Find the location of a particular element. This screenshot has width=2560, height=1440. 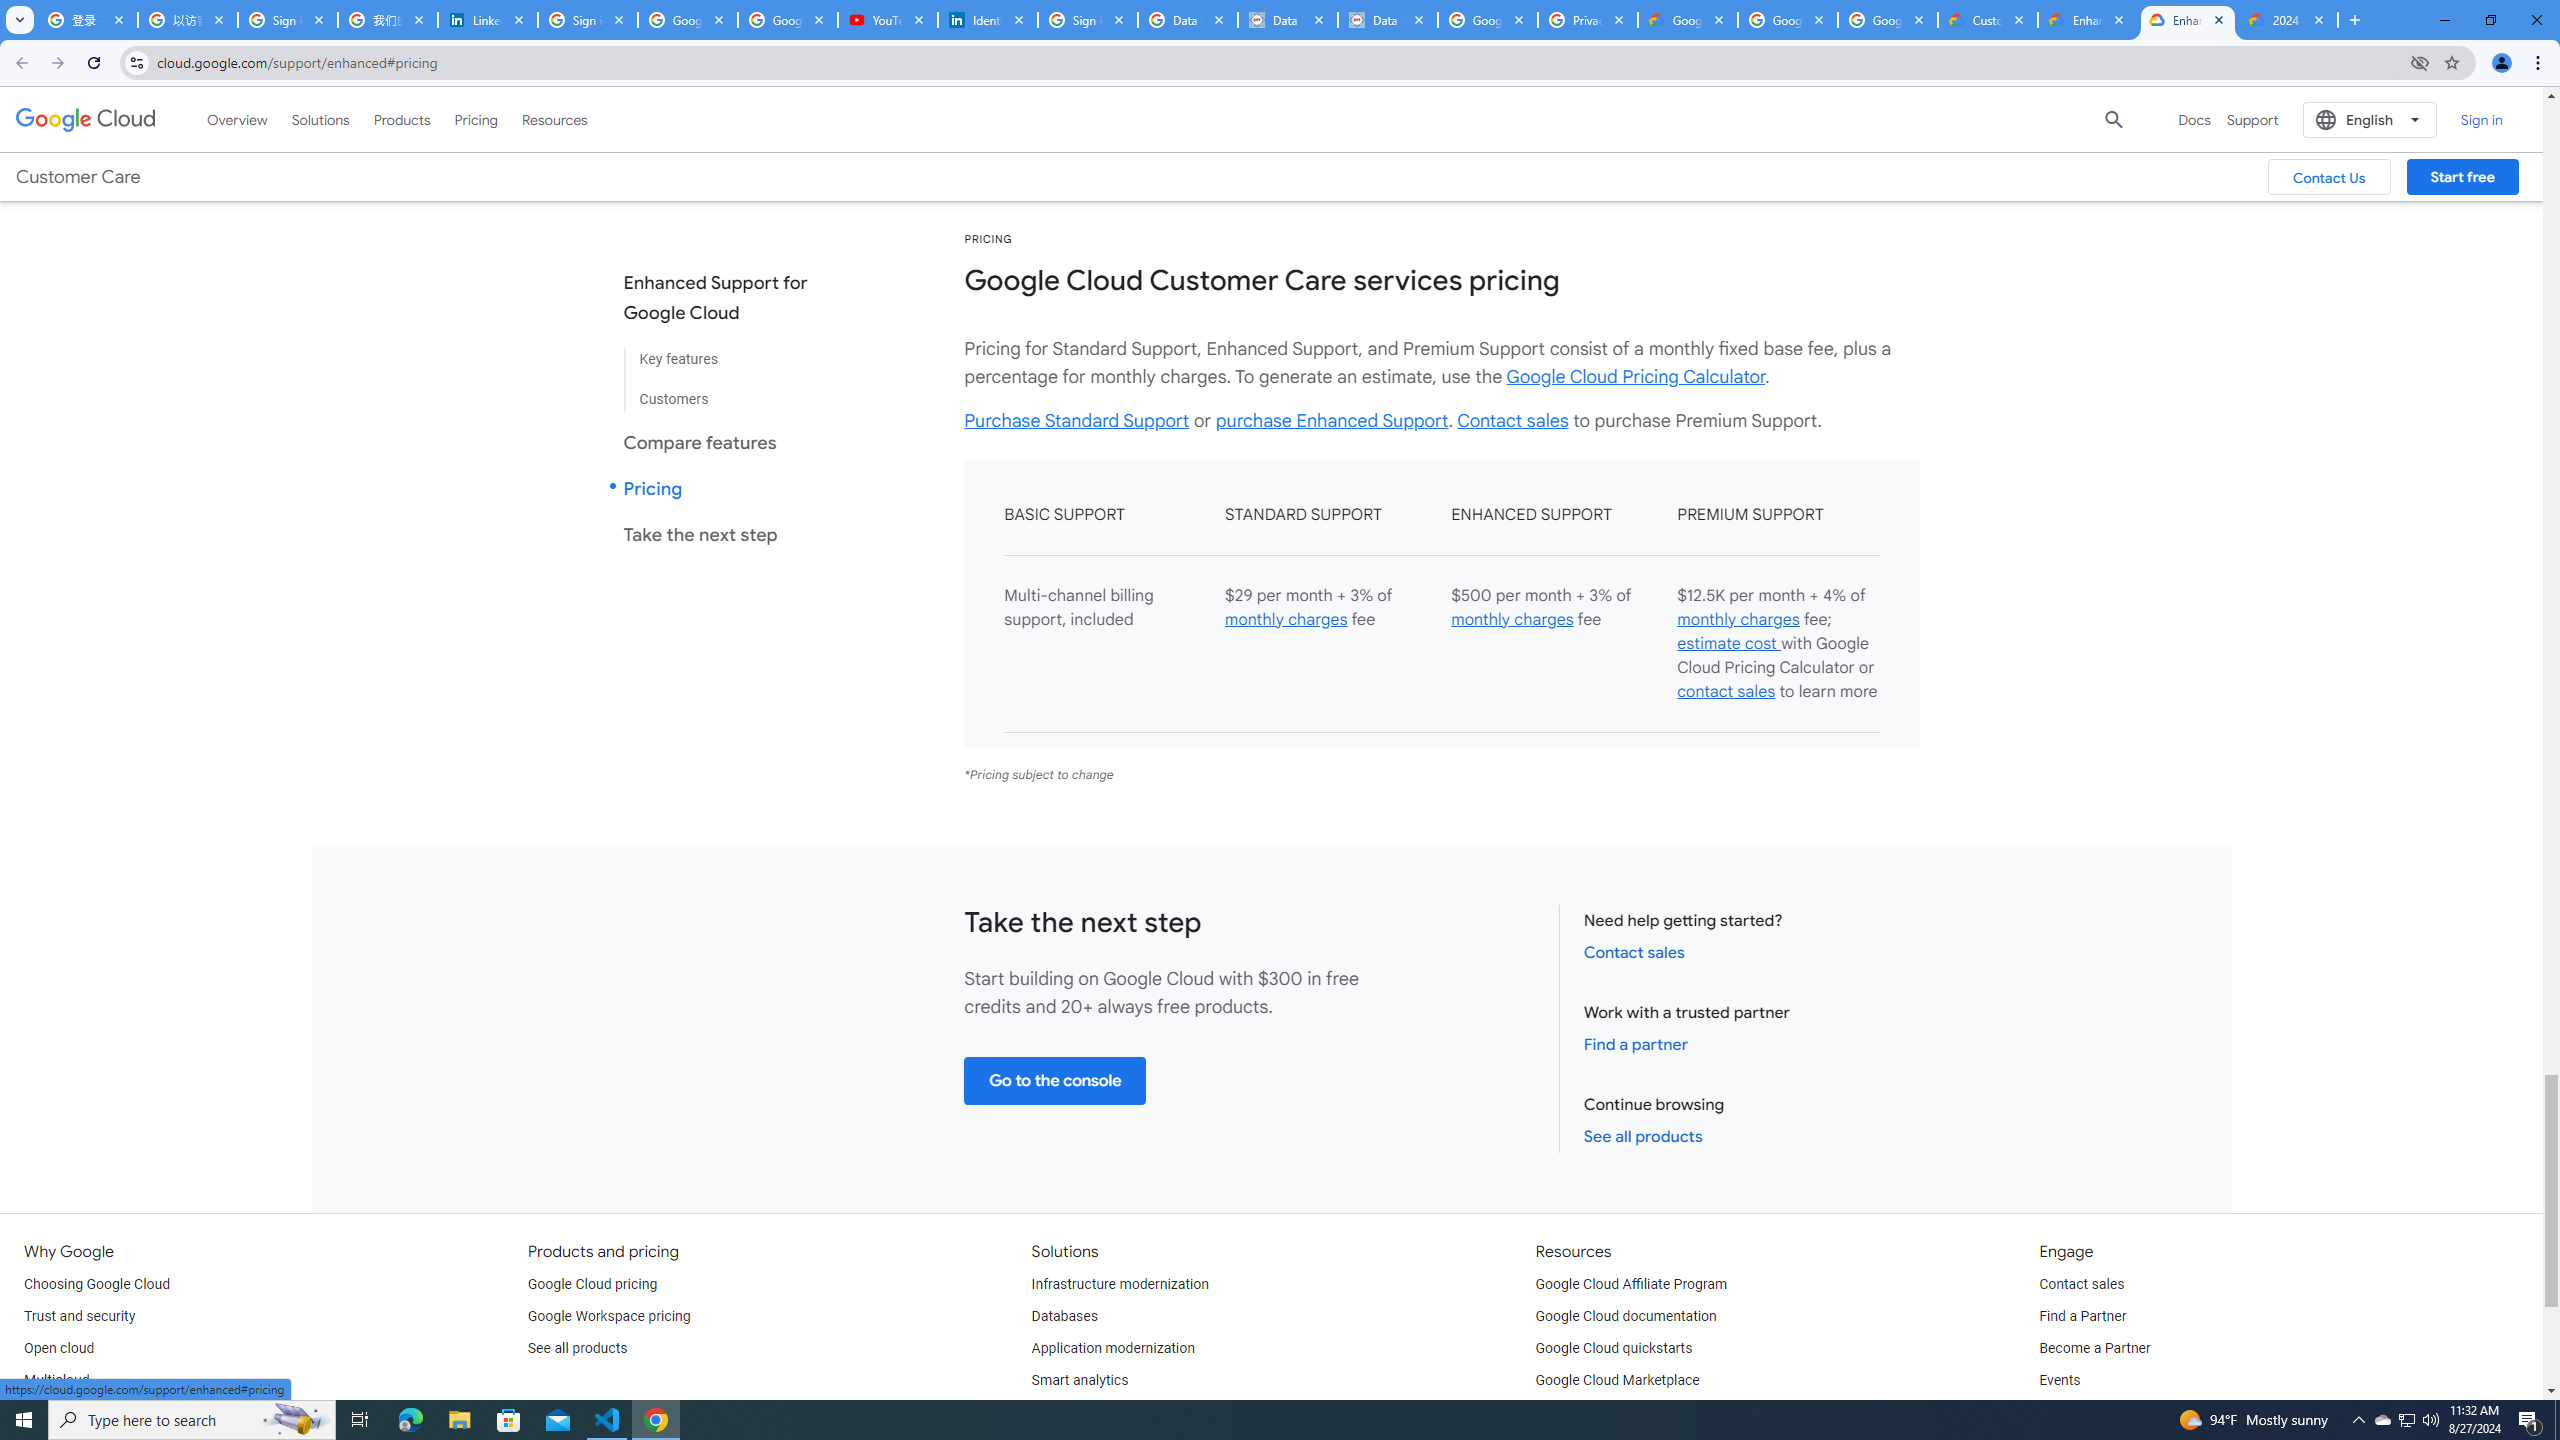

Trust and security is located at coordinates (79, 1316).